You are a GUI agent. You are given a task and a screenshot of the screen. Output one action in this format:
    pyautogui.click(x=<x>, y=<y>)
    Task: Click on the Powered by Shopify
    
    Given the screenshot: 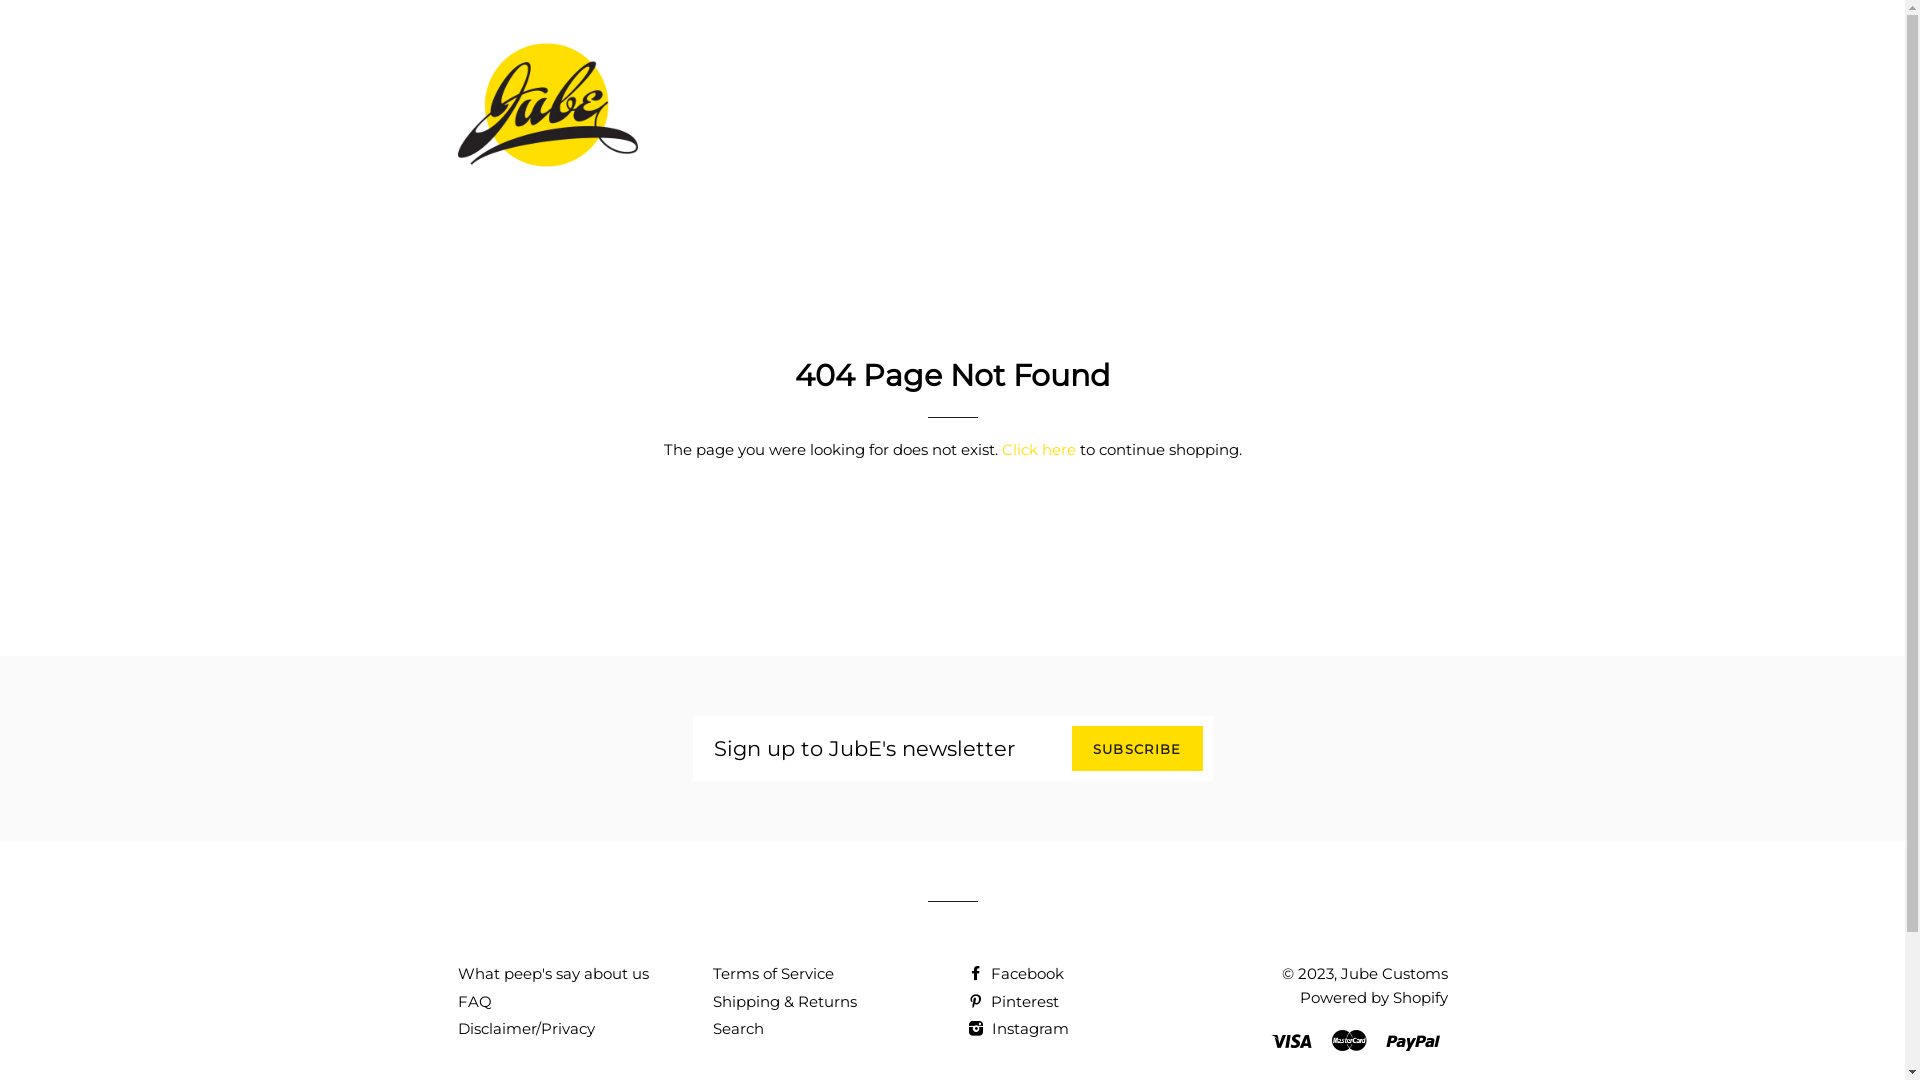 What is the action you would take?
    pyautogui.click(x=1374, y=998)
    